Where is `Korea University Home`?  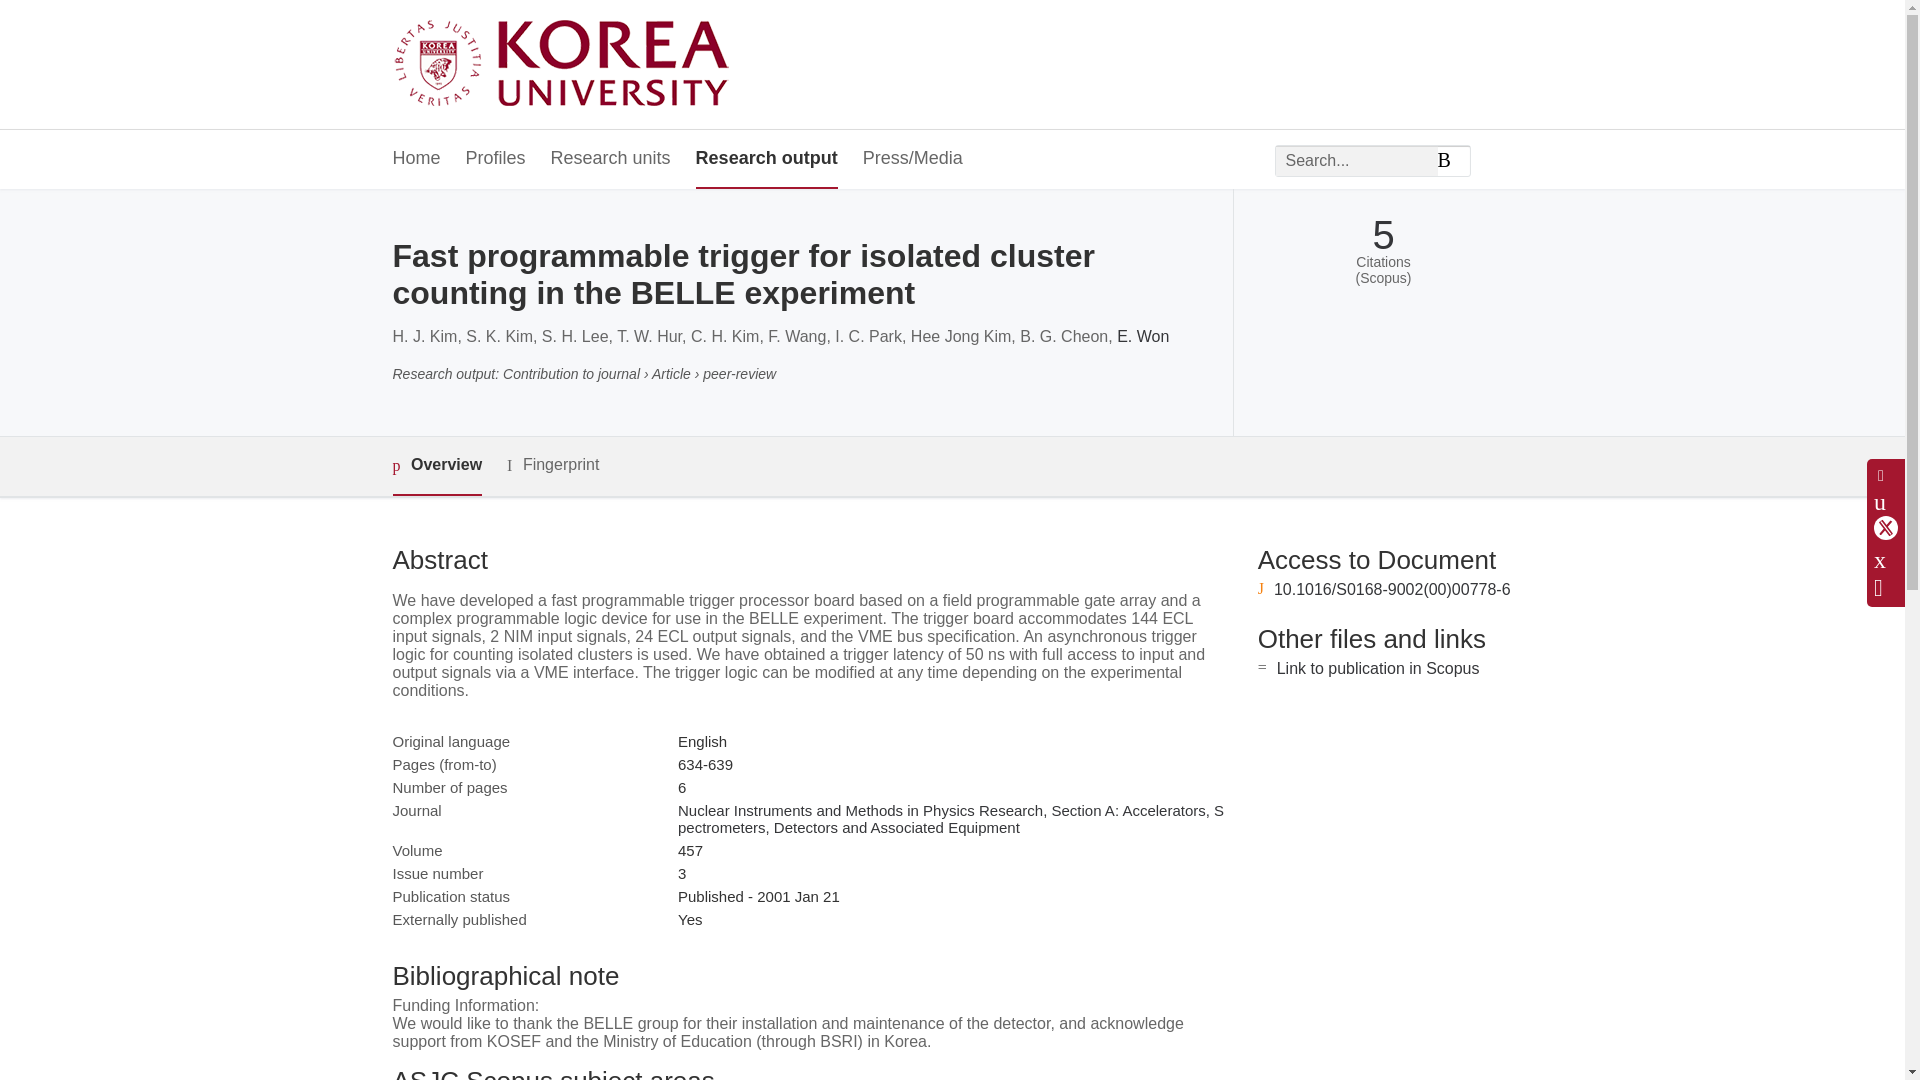 Korea University Home is located at coordinates (566, 65).